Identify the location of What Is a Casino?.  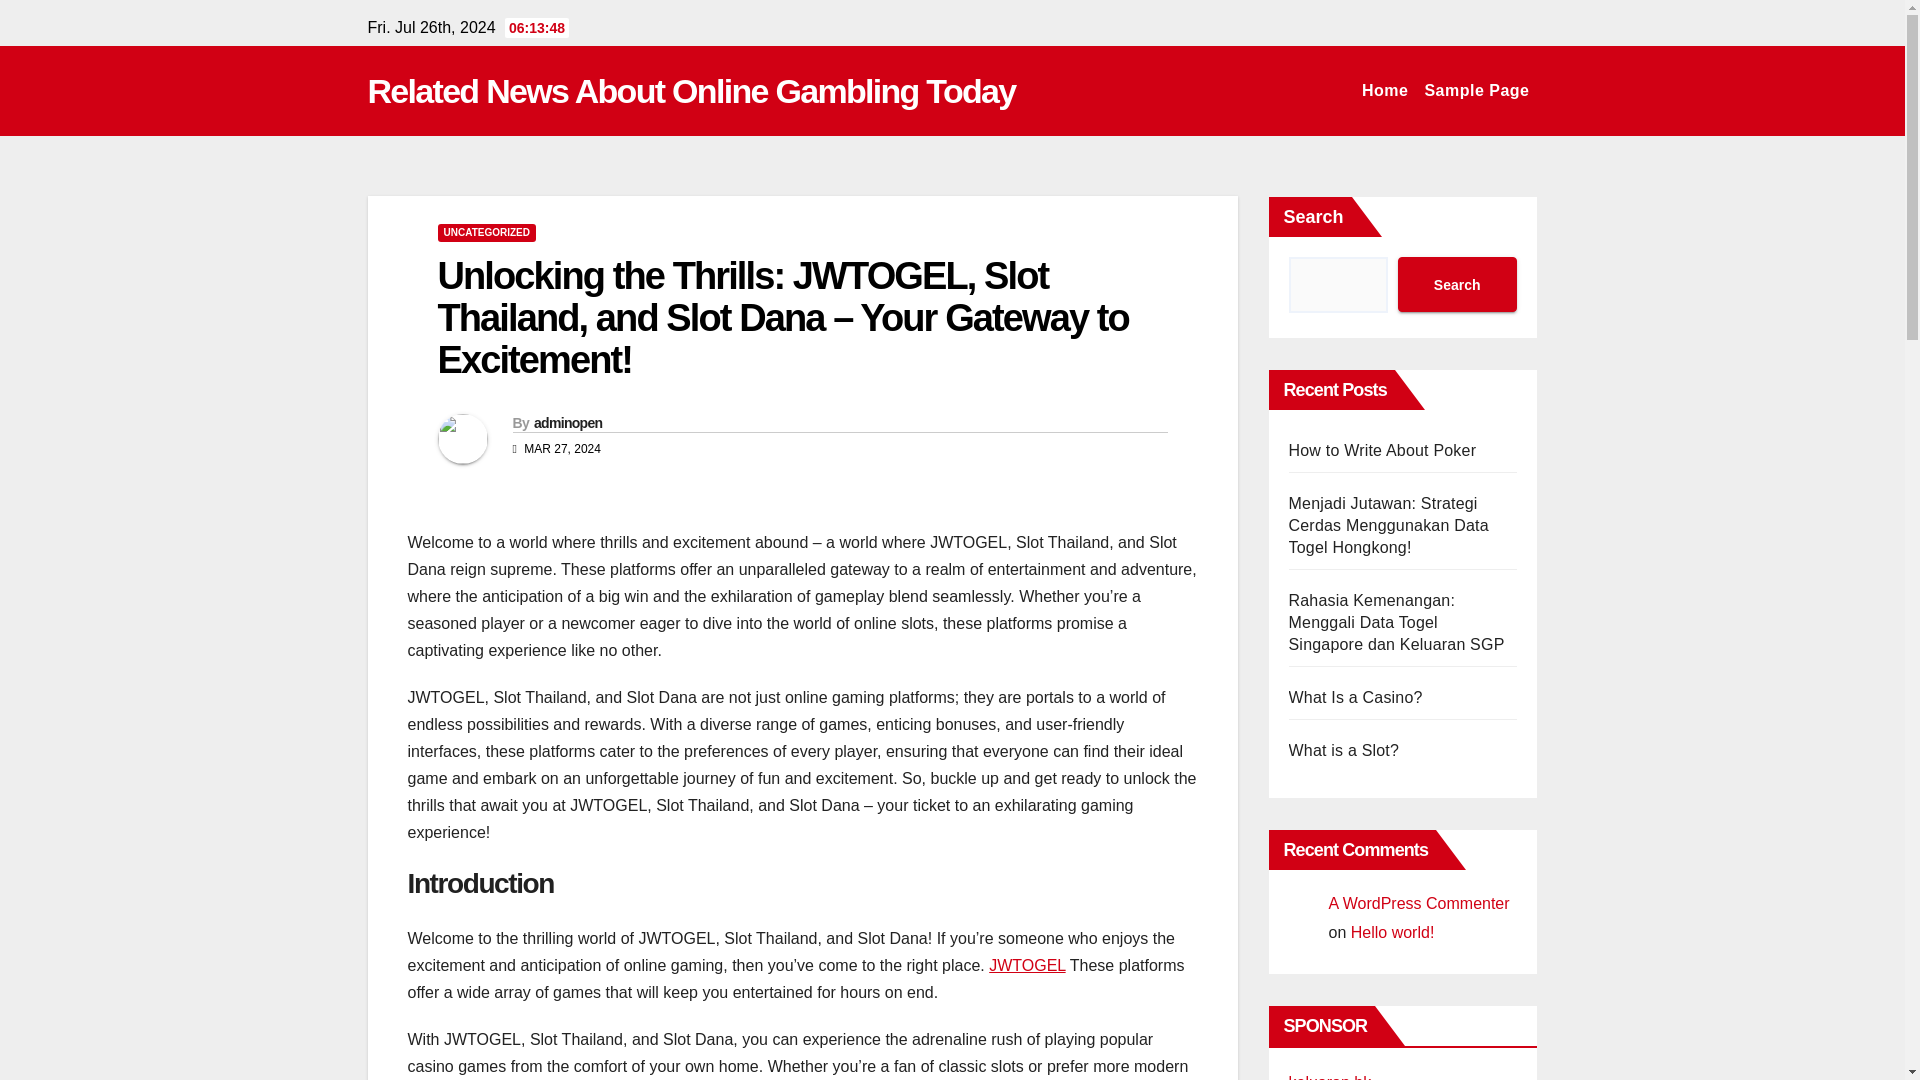
(1355, 698).